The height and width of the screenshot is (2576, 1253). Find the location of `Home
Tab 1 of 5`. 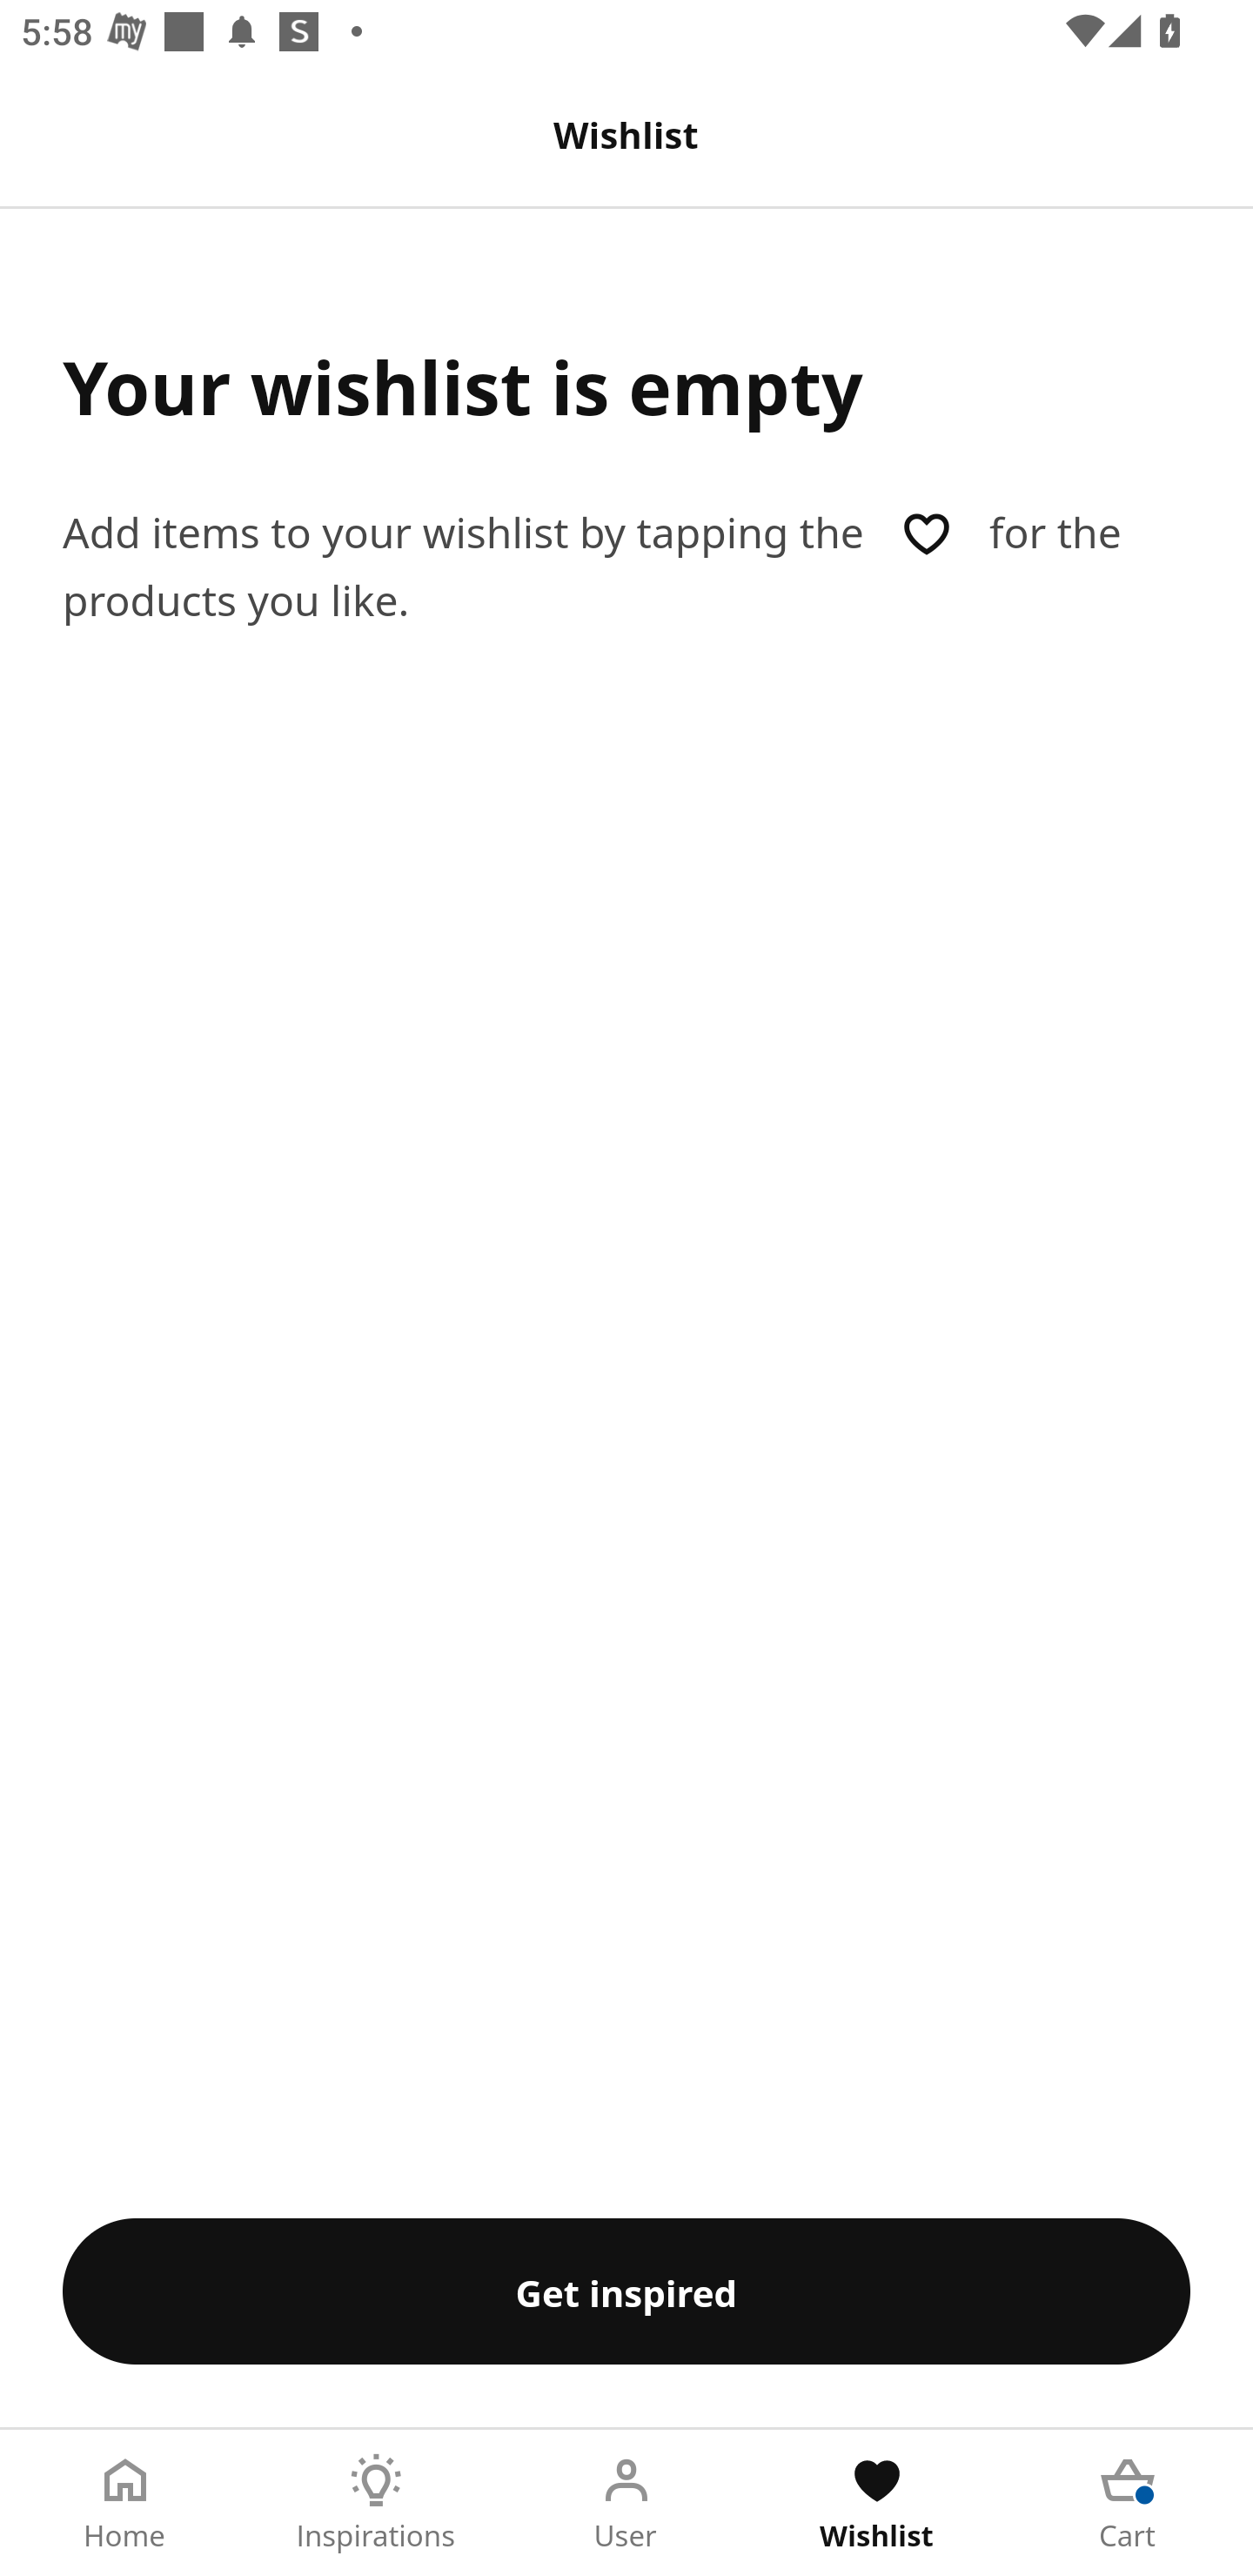

Home
Tab 1 of 5 is located at coordinates (125, 2503).